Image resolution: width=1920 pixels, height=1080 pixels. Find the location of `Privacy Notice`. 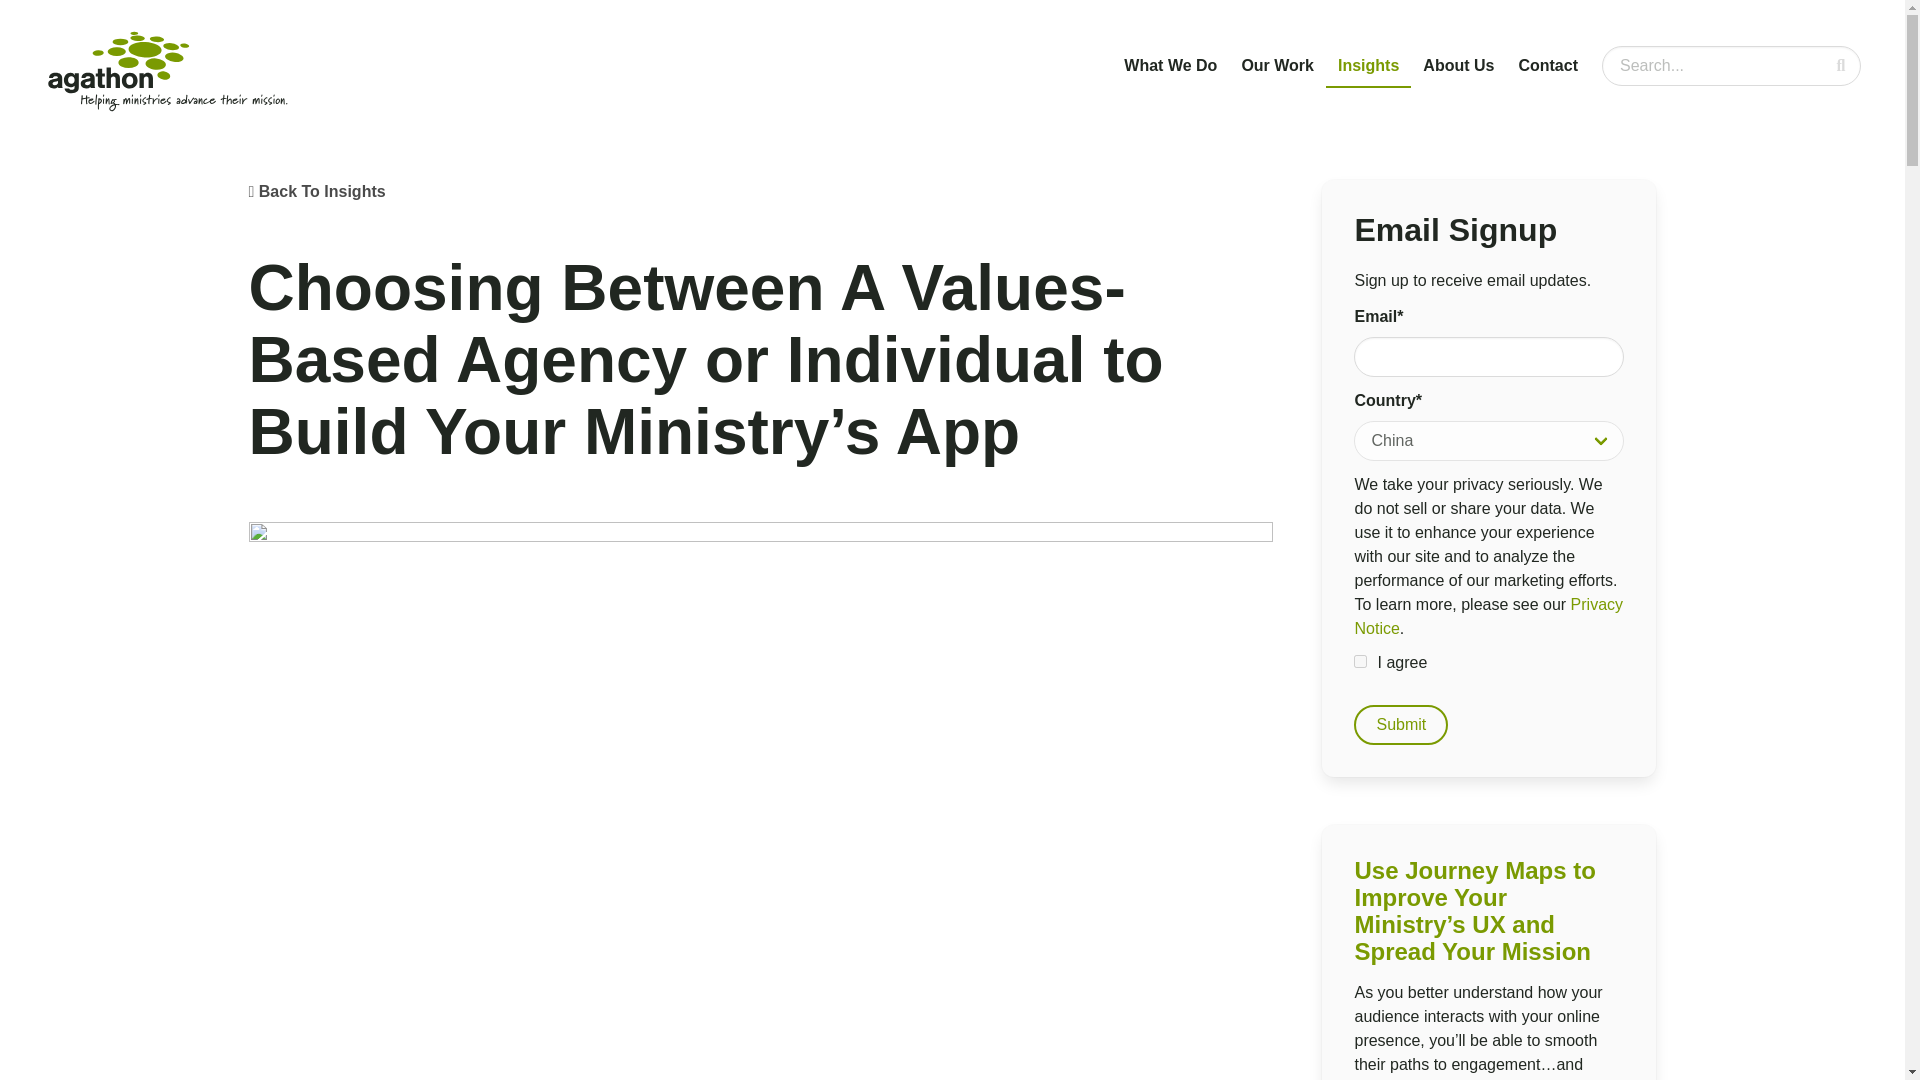

Privacy Notice is located at coordinates (1488, 616).